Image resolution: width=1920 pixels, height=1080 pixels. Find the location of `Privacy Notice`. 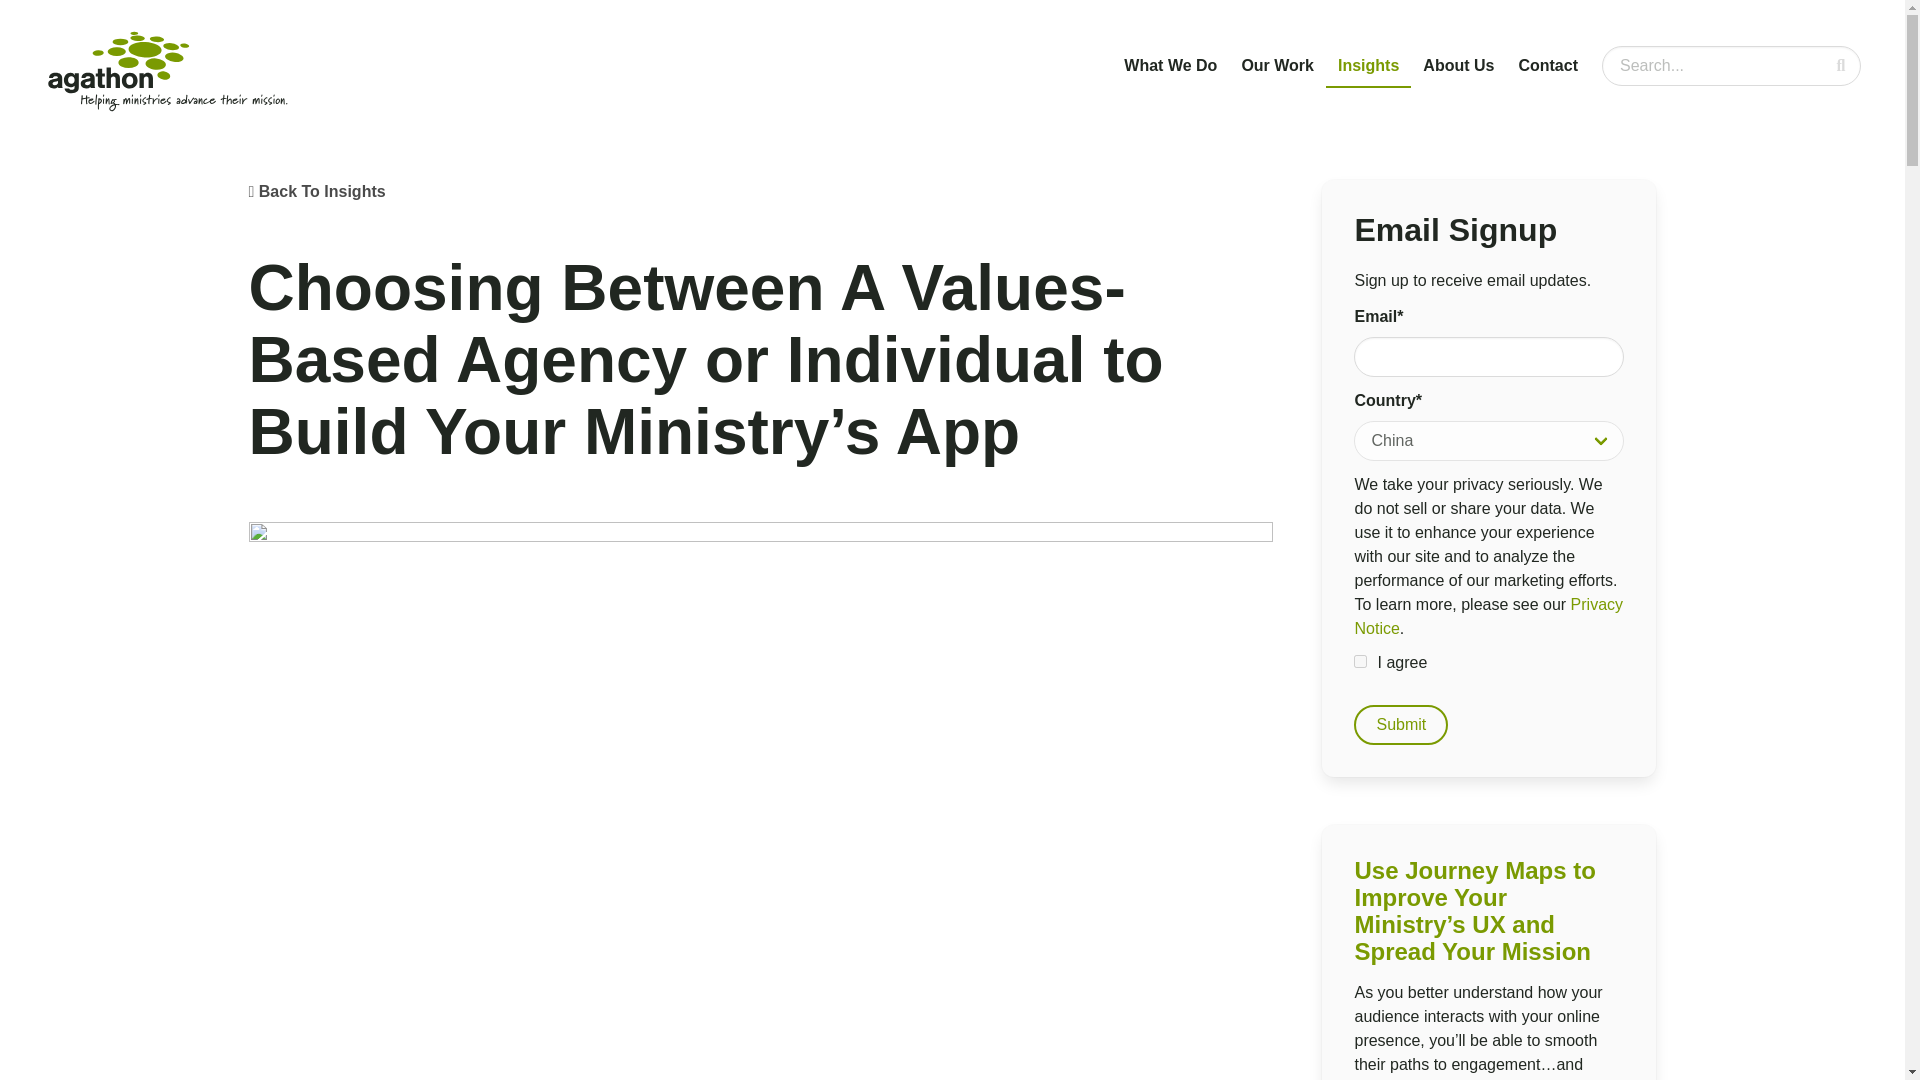

Privacy Notice is located at coordinates (1488, 616).